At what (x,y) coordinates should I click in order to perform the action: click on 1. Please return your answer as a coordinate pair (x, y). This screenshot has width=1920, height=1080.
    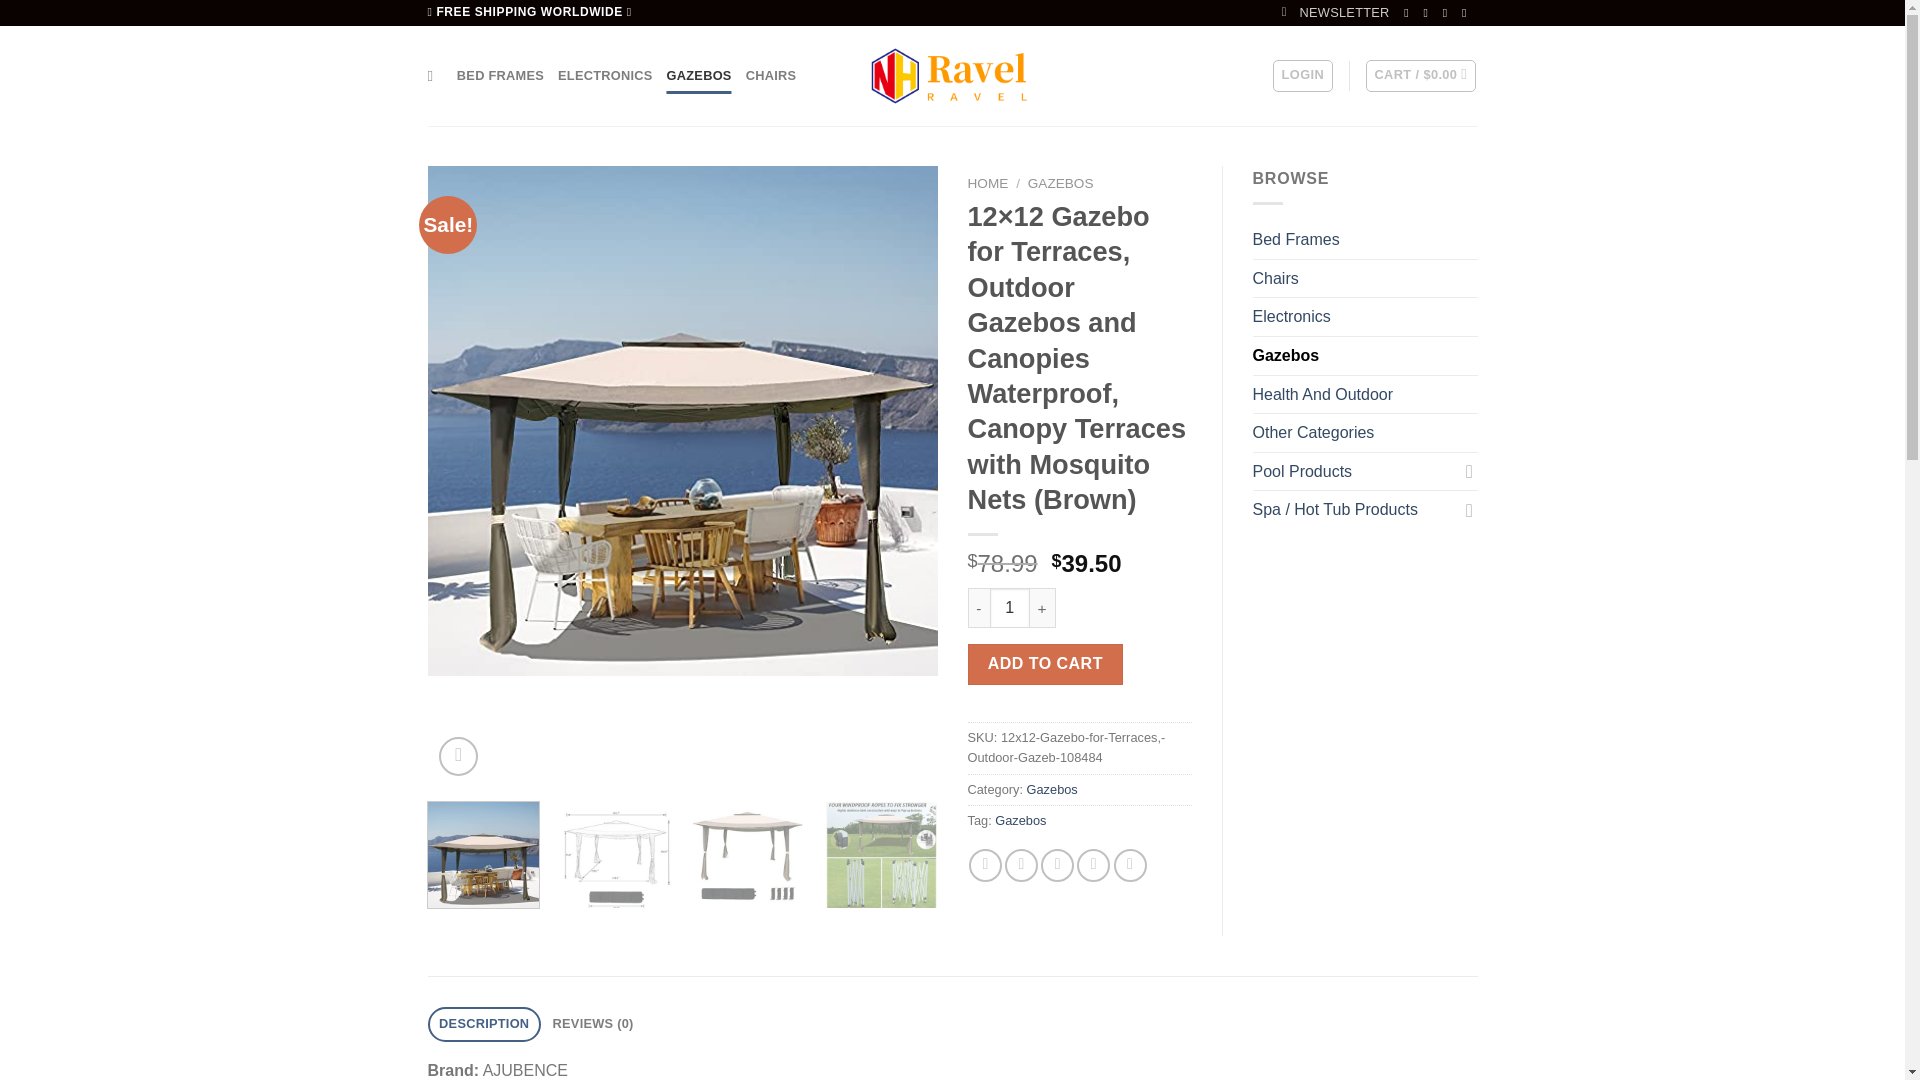
    Looking at the image, I should click on (1010, 607).